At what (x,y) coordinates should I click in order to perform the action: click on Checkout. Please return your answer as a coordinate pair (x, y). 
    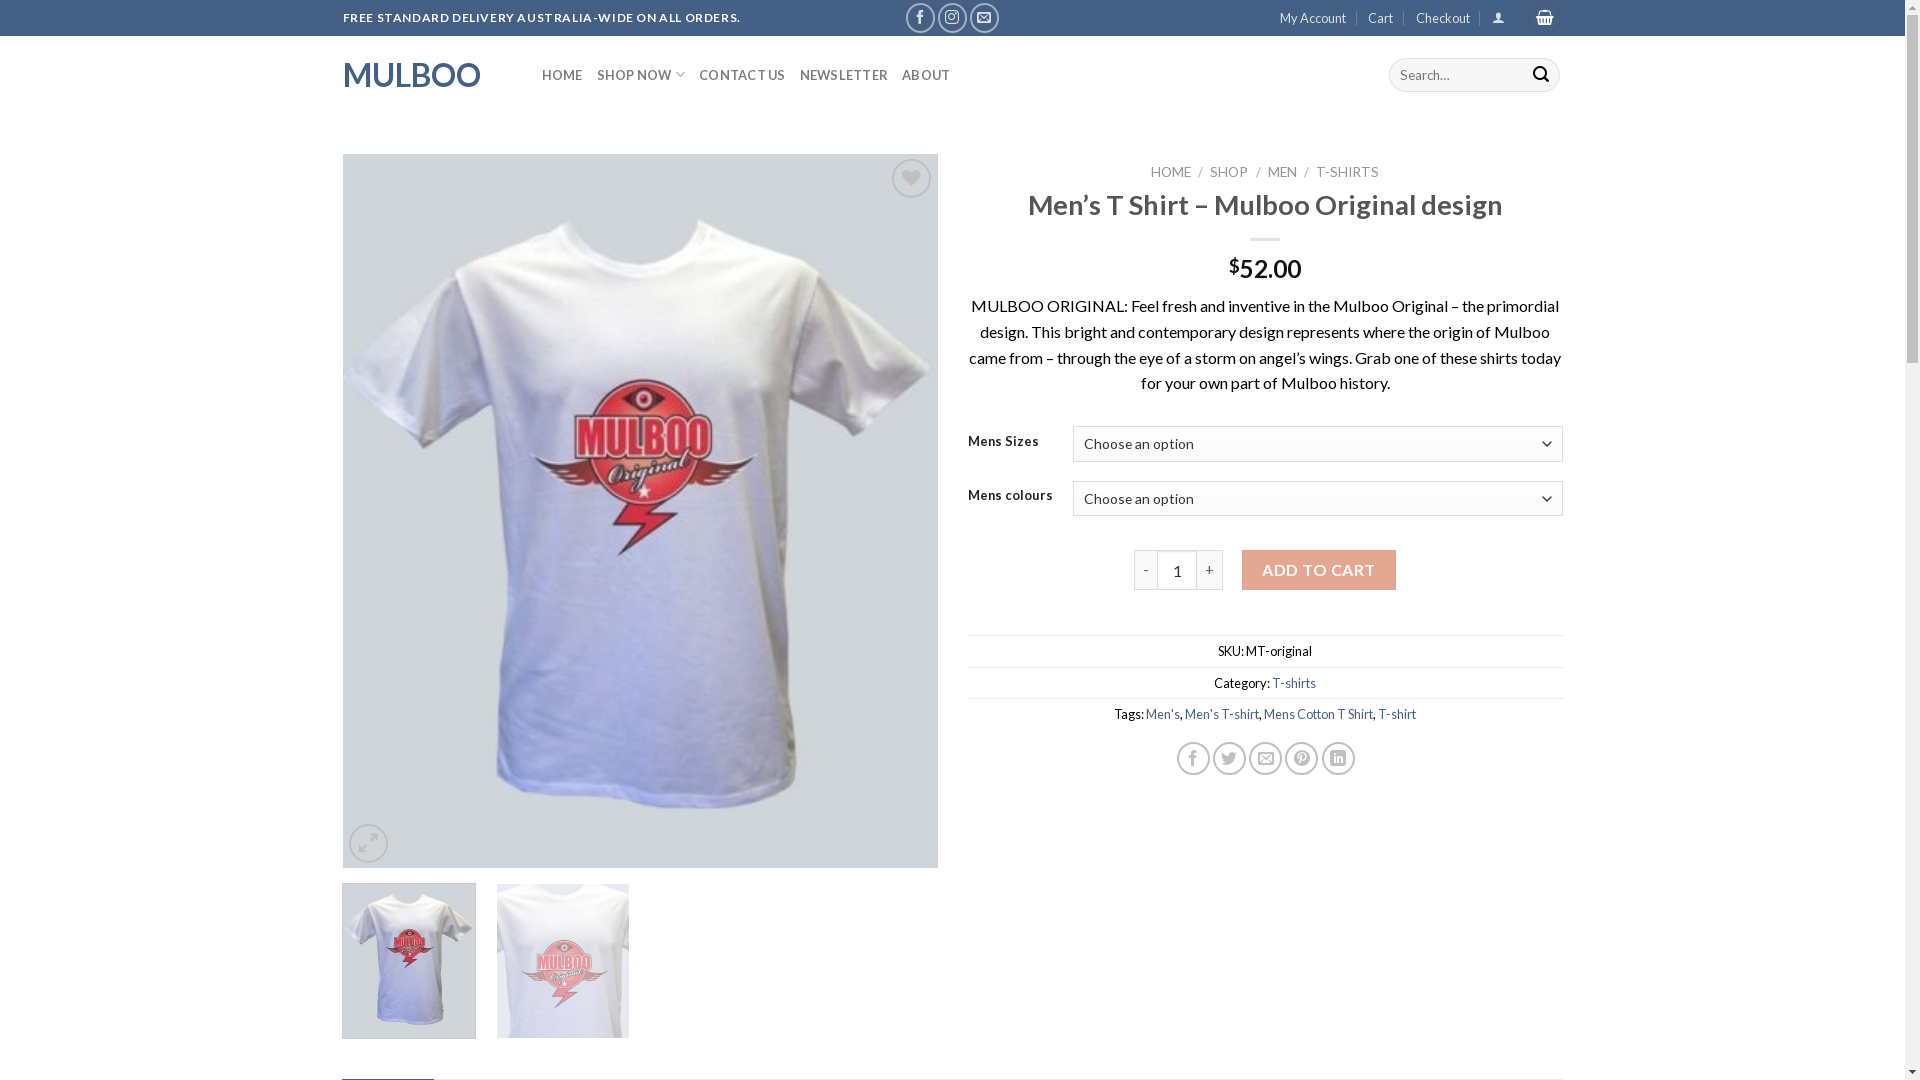
    Looking at the image, I should click on (1443, 18).